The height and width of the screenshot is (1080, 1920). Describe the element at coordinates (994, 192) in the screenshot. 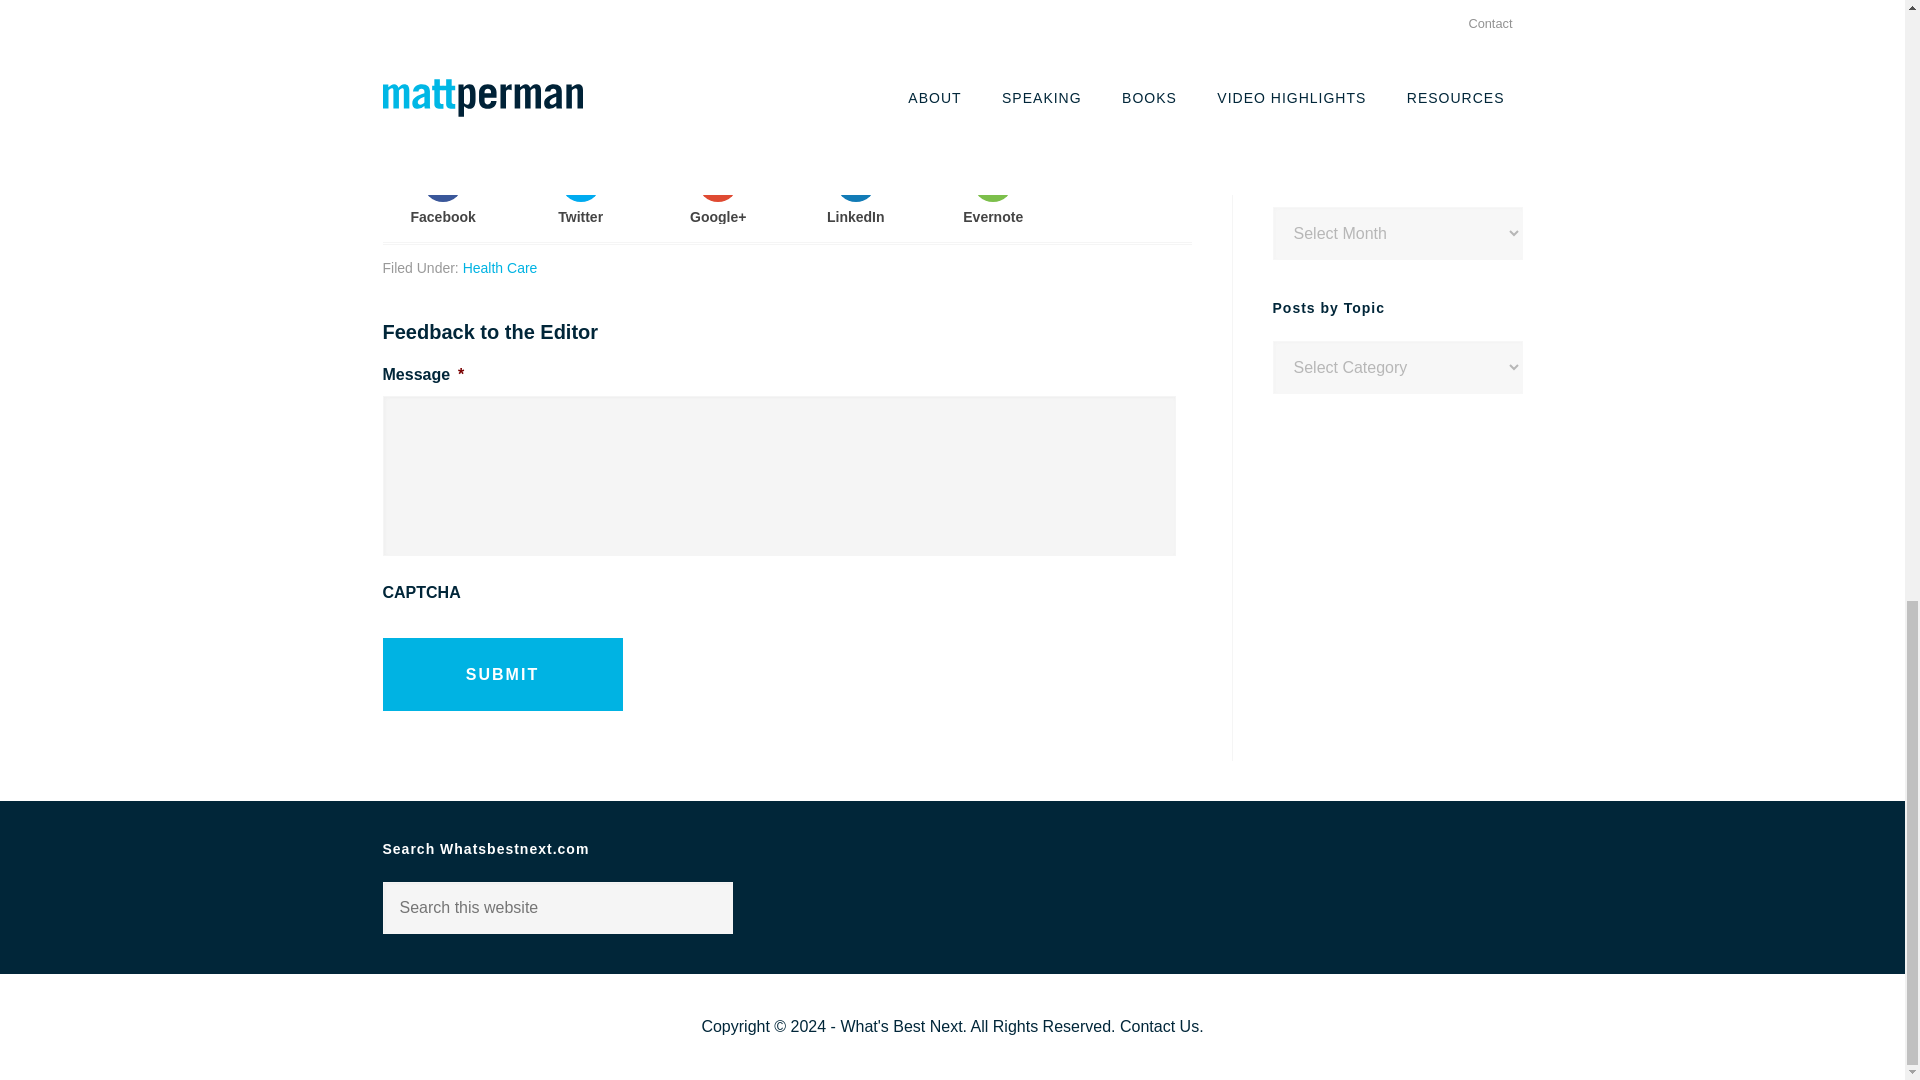

I see `Evernote` at that location.